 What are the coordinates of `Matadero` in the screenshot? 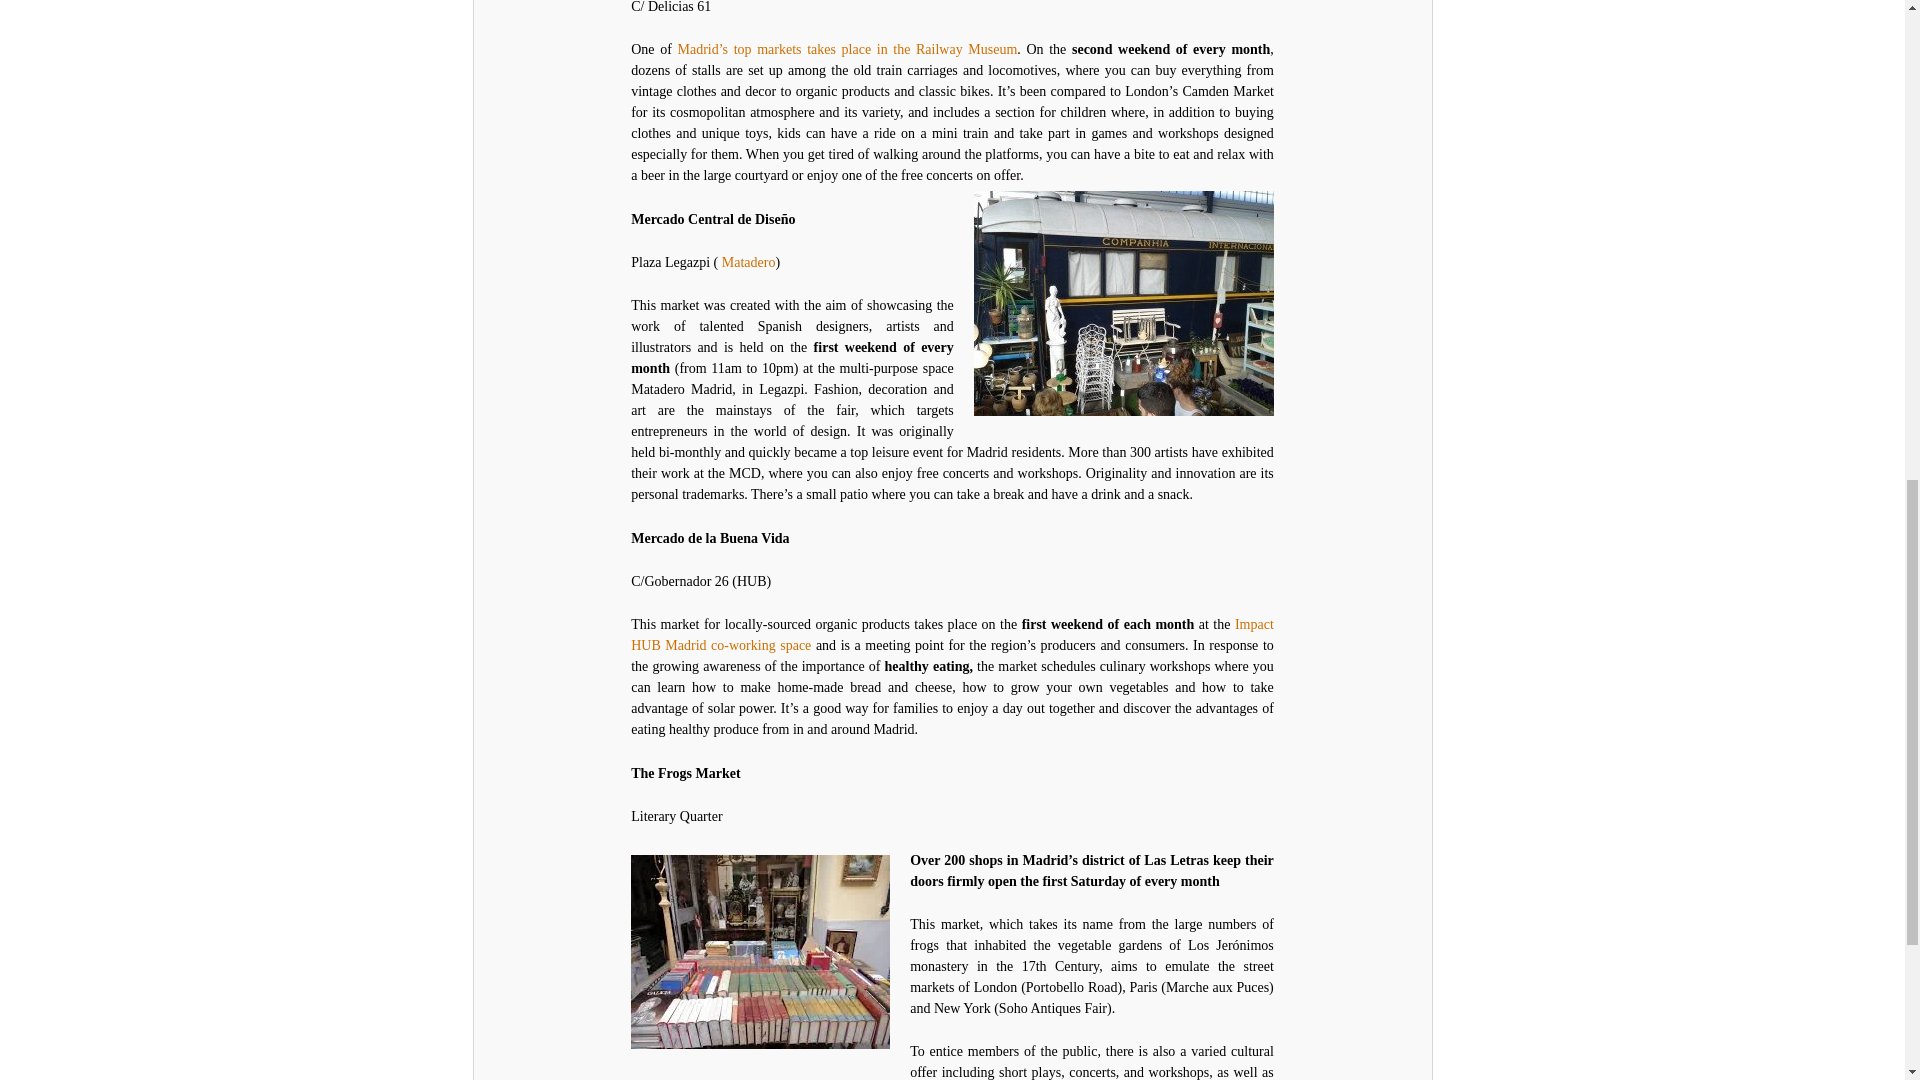 It's located at (748, 262).